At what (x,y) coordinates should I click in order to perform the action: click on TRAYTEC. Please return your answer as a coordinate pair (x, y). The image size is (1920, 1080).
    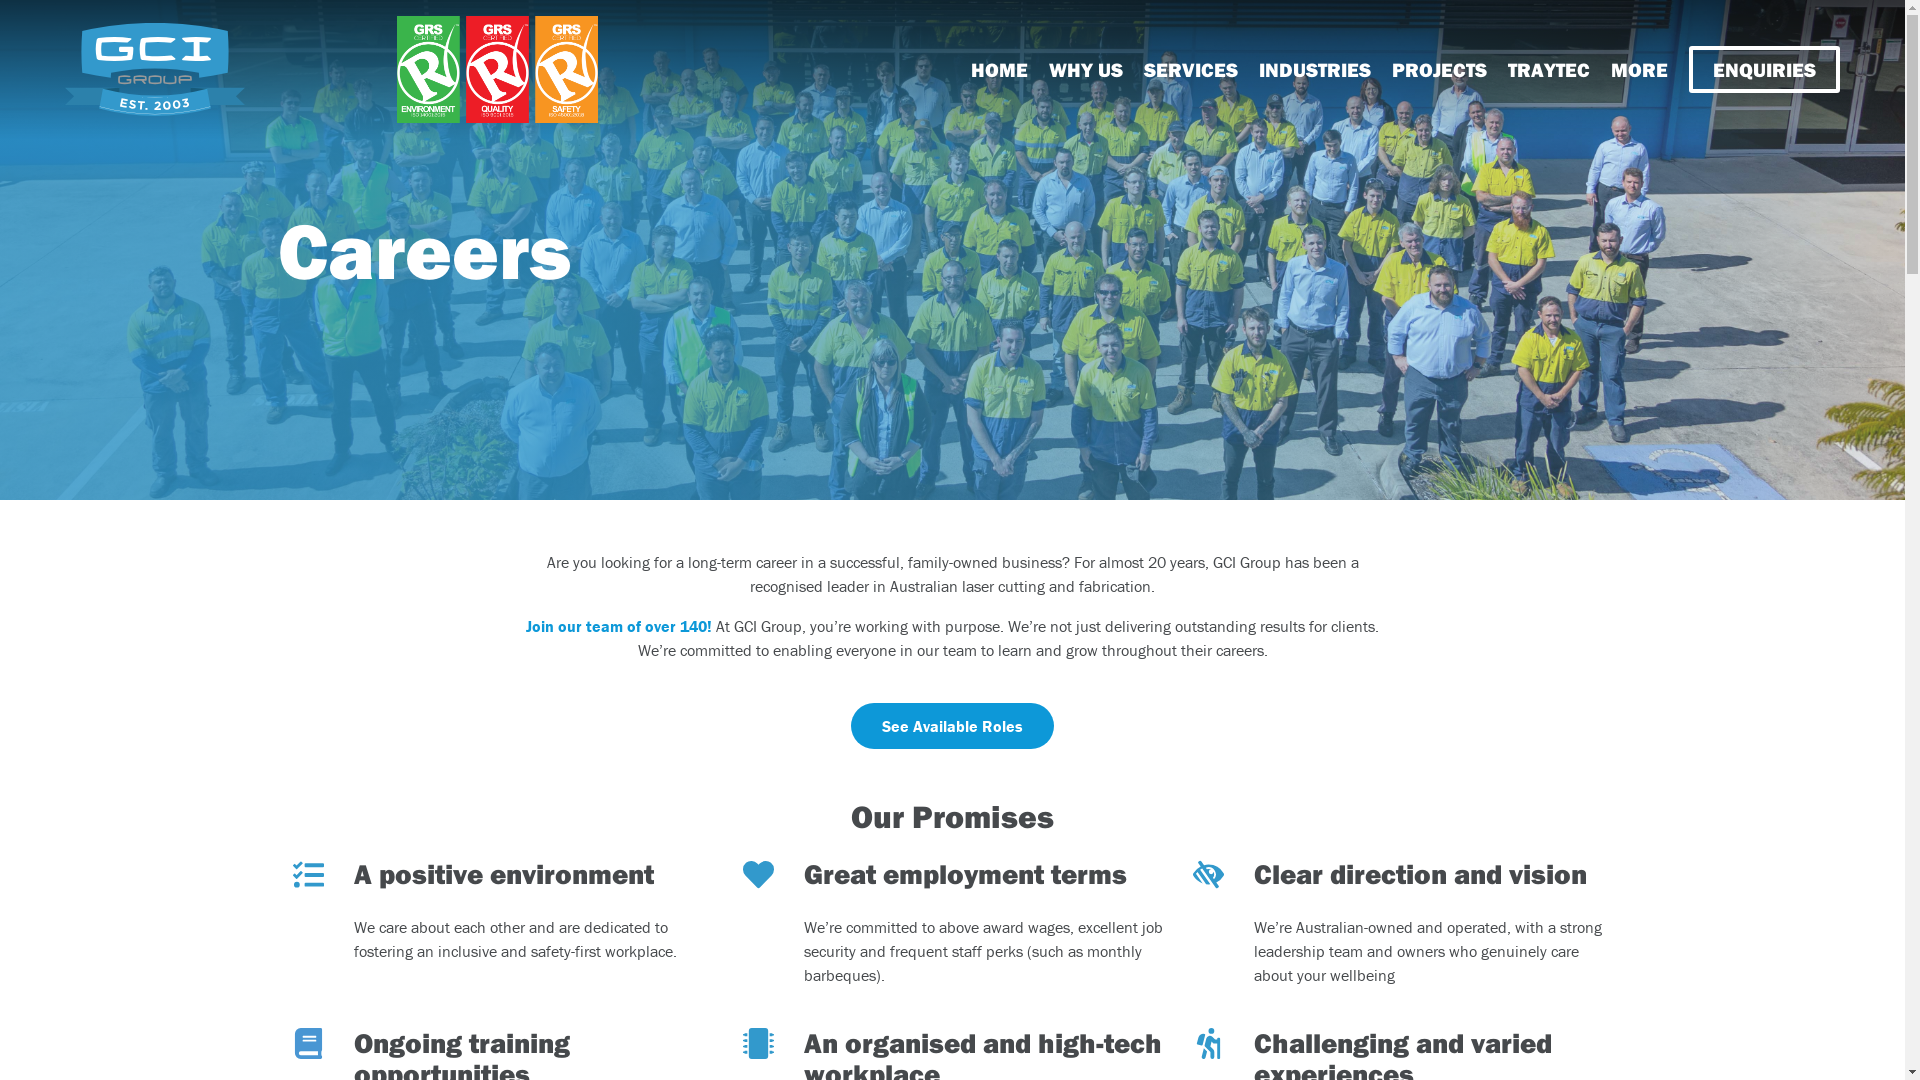
    Looking at the image, I should click on (1549, 70).